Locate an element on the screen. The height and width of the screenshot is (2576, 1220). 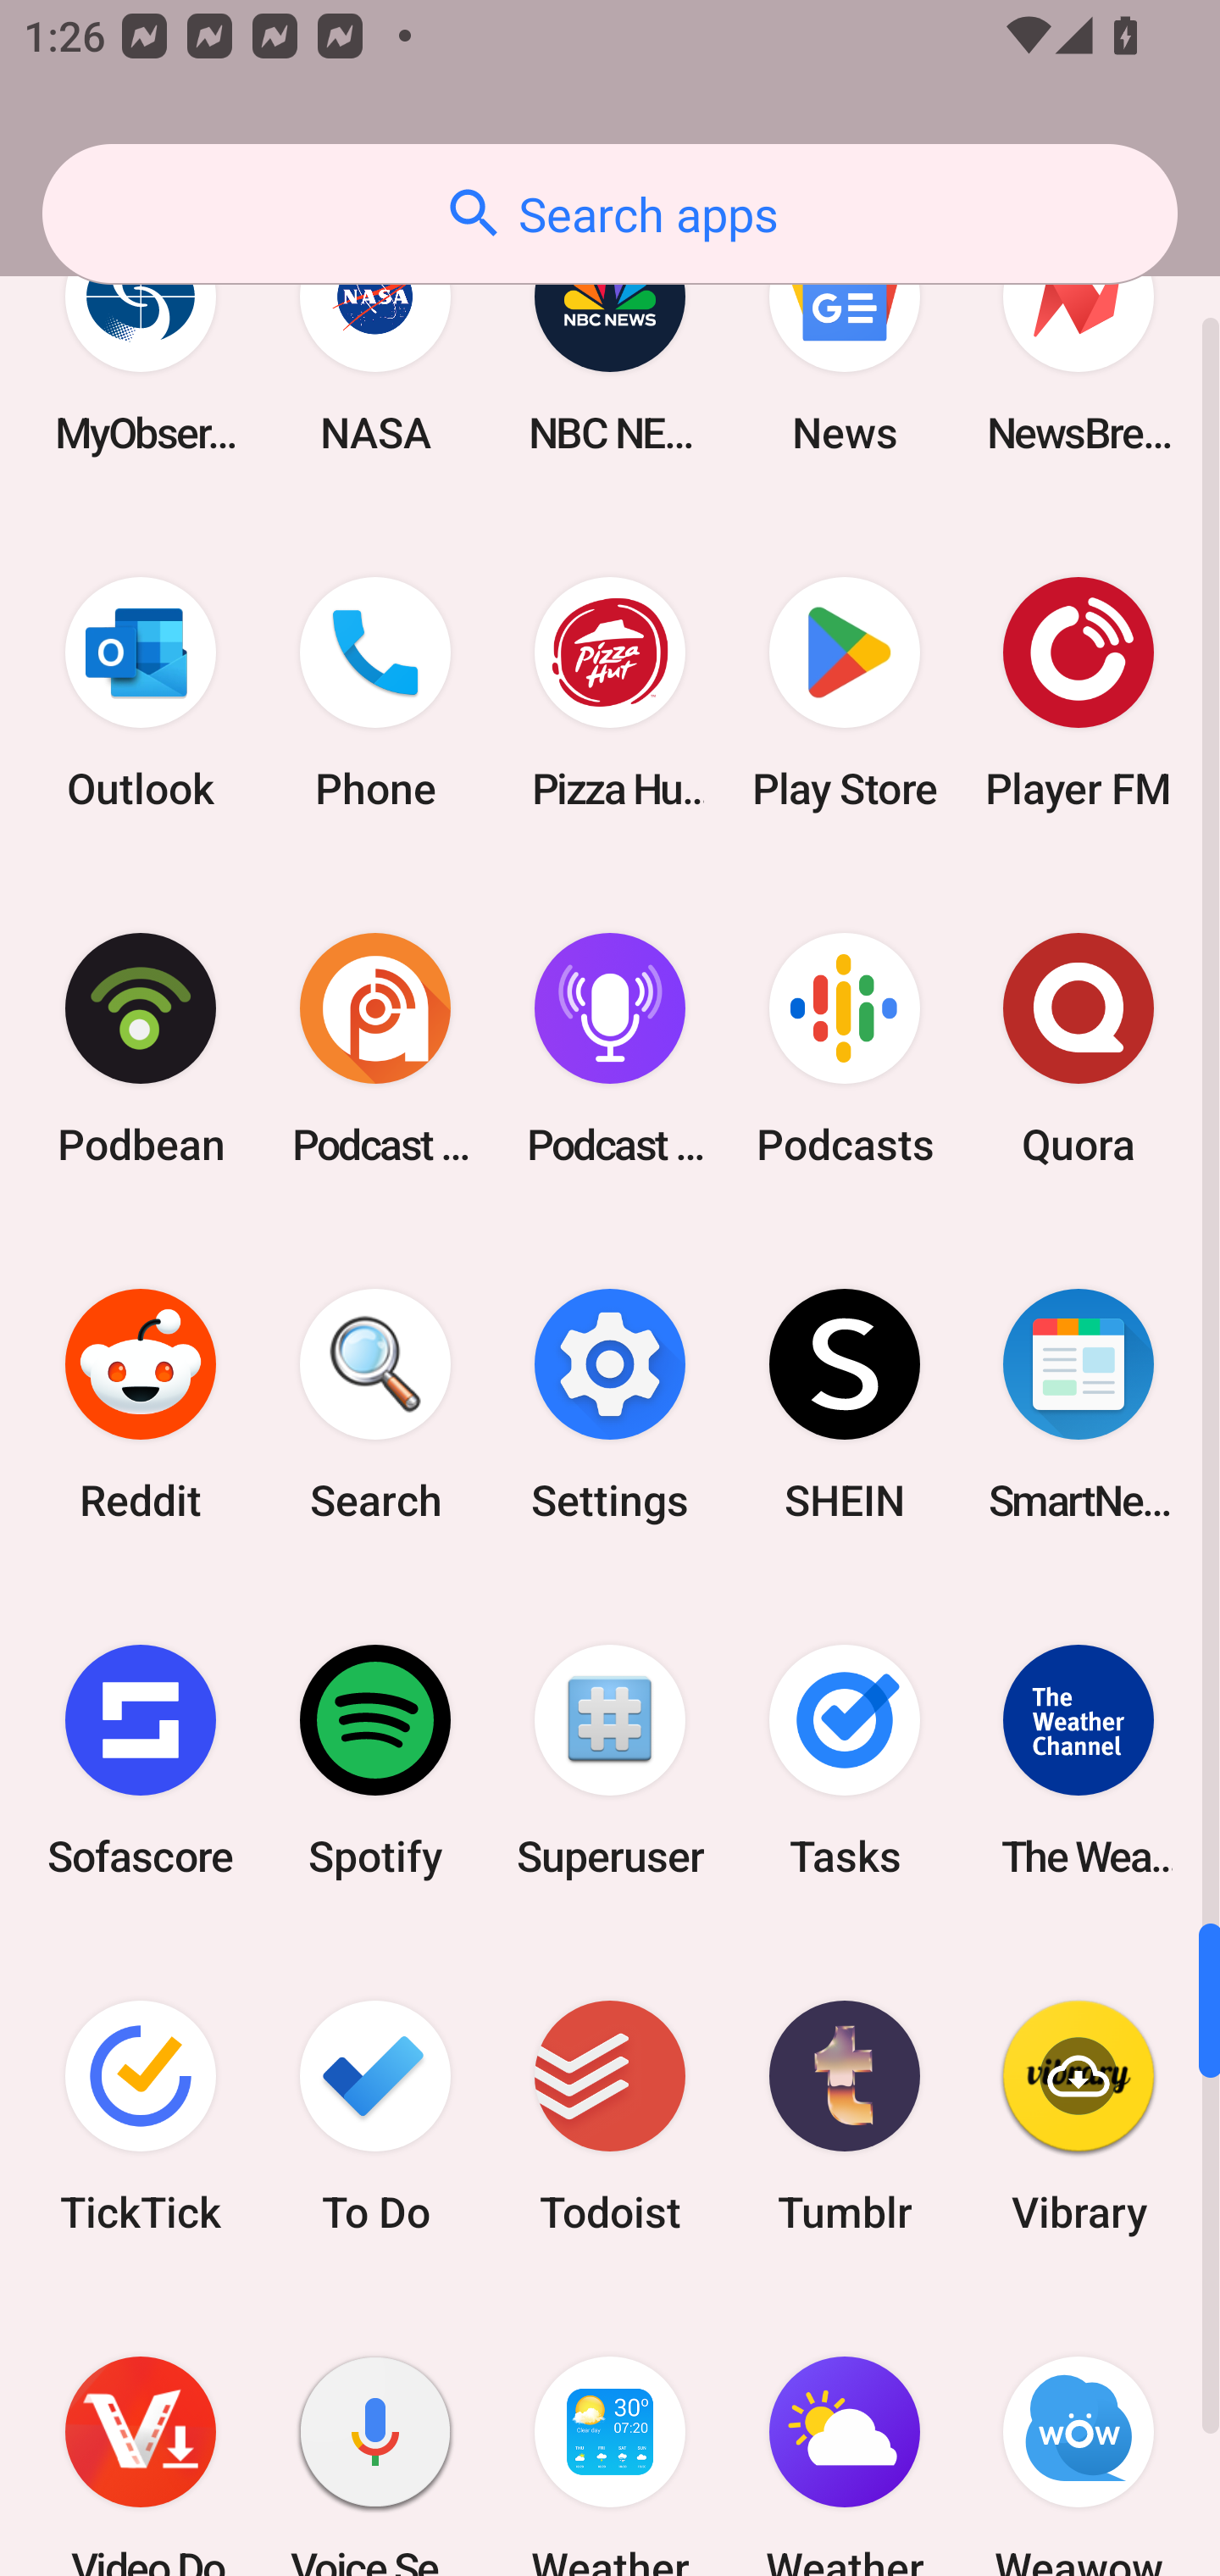
Superuser is located at coordinates (610, 1761).